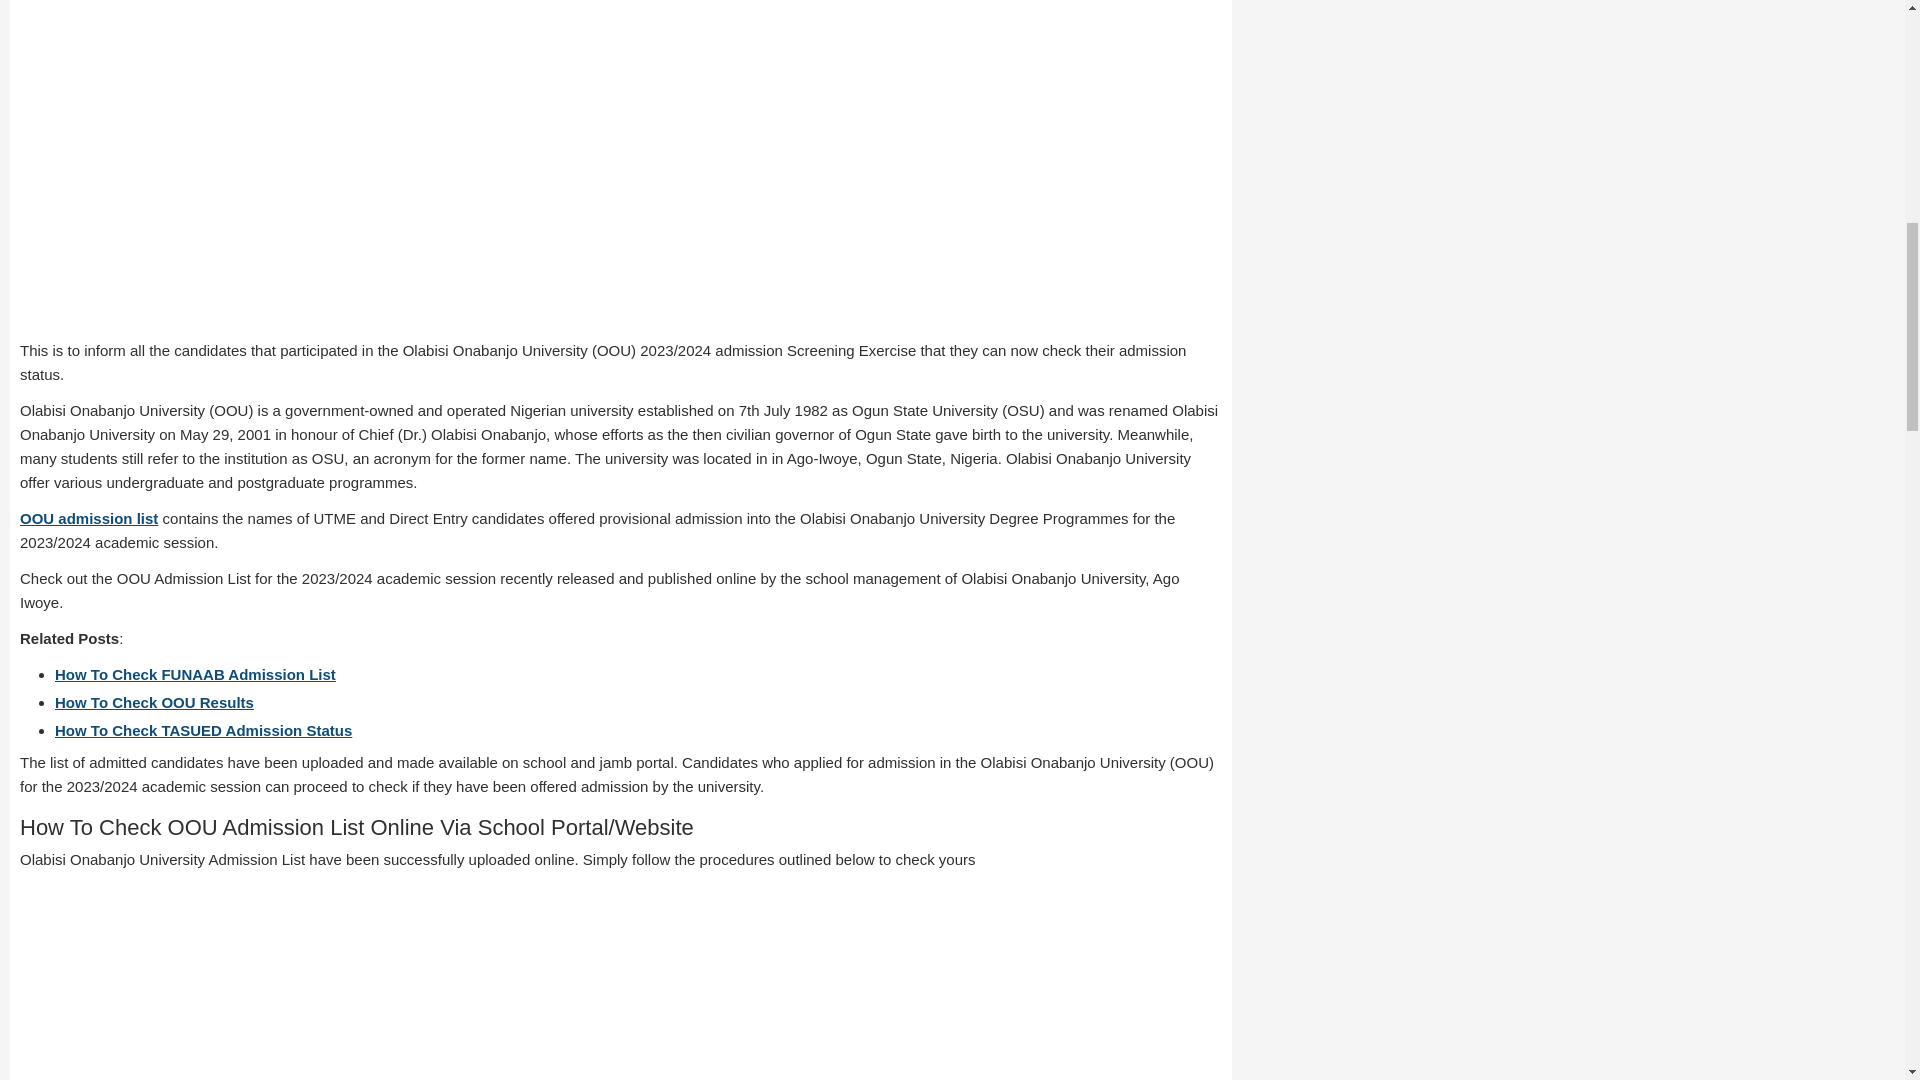 Image resolution: width=1920 pixels, height=1080 pixels. What do you see at coordinates (88, 518) in the screenshot?
I see `OOU admission list` at bounding box center [88, 518].